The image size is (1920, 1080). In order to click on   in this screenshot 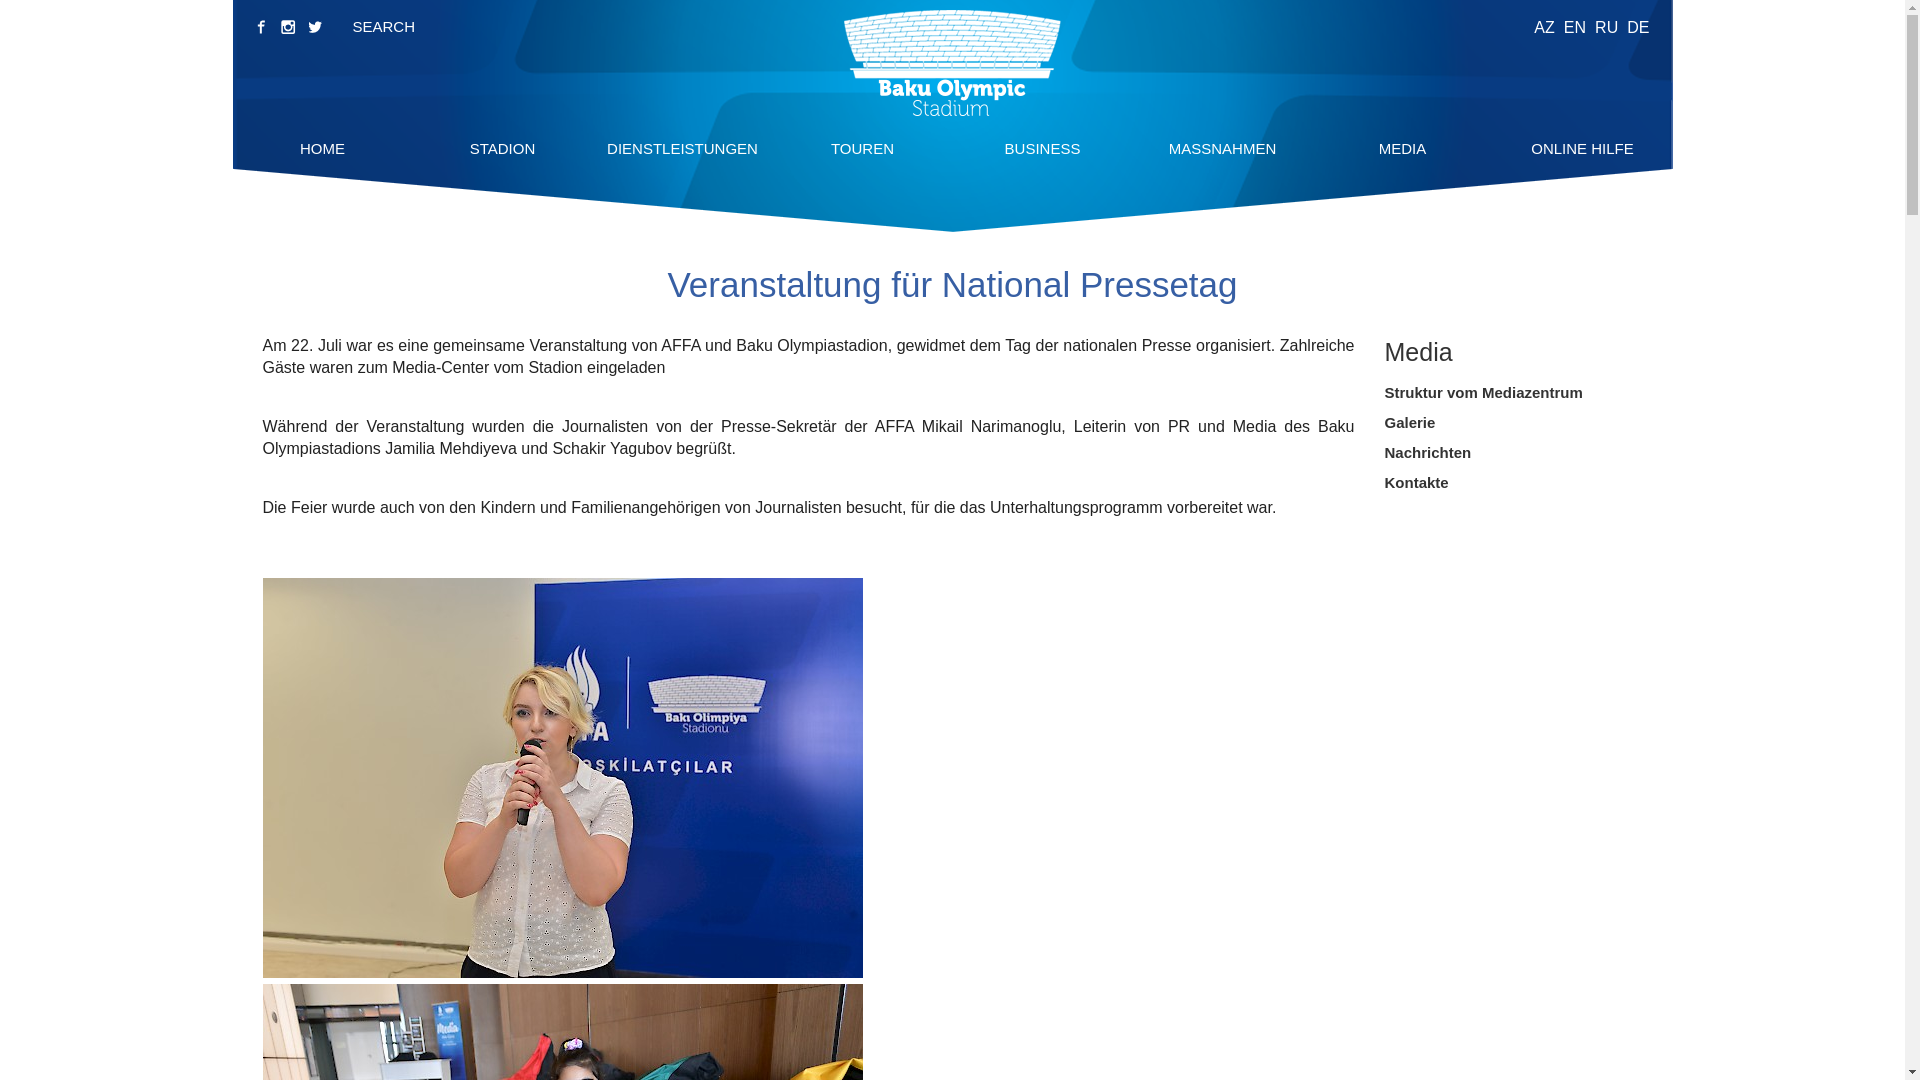, I will do `click(260, 27)`.